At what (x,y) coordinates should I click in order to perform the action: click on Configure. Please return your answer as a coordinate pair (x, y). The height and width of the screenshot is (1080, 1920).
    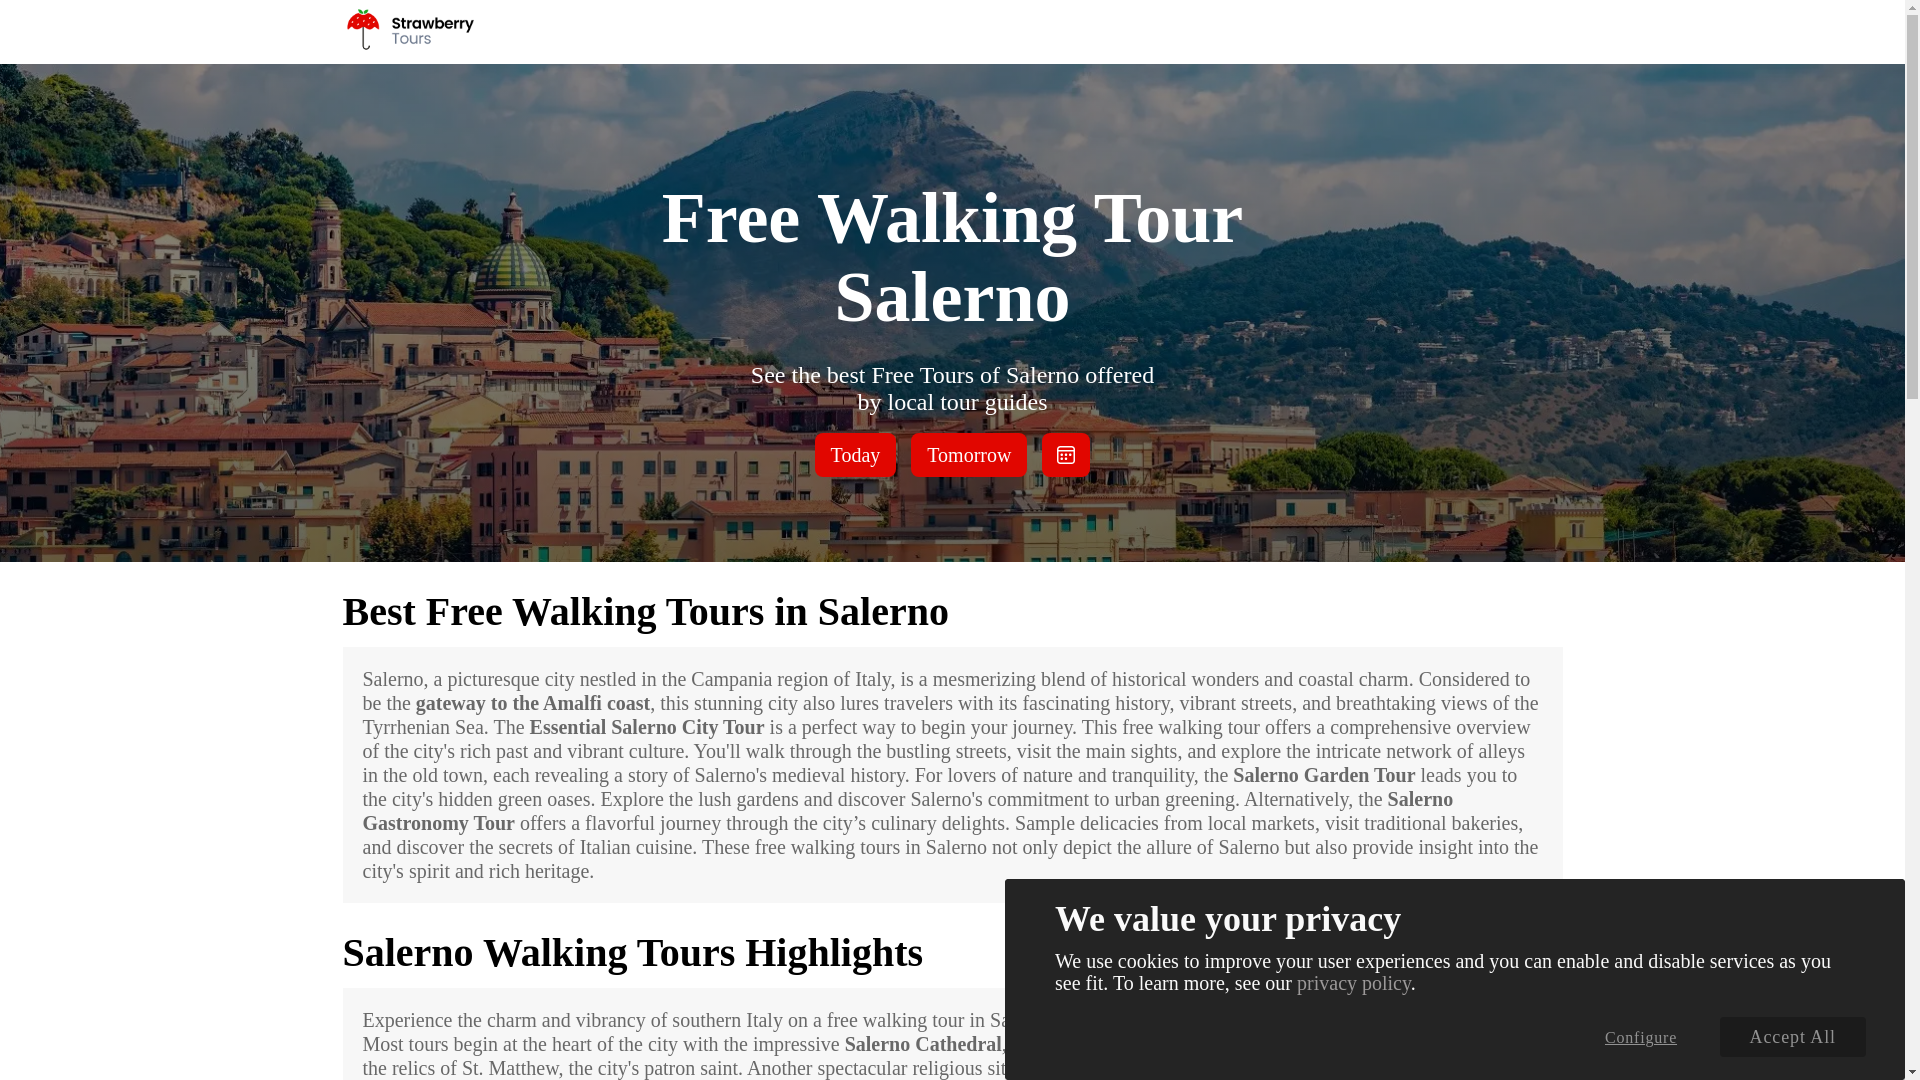
    Looking at the image, I should click on (1641, 1037).